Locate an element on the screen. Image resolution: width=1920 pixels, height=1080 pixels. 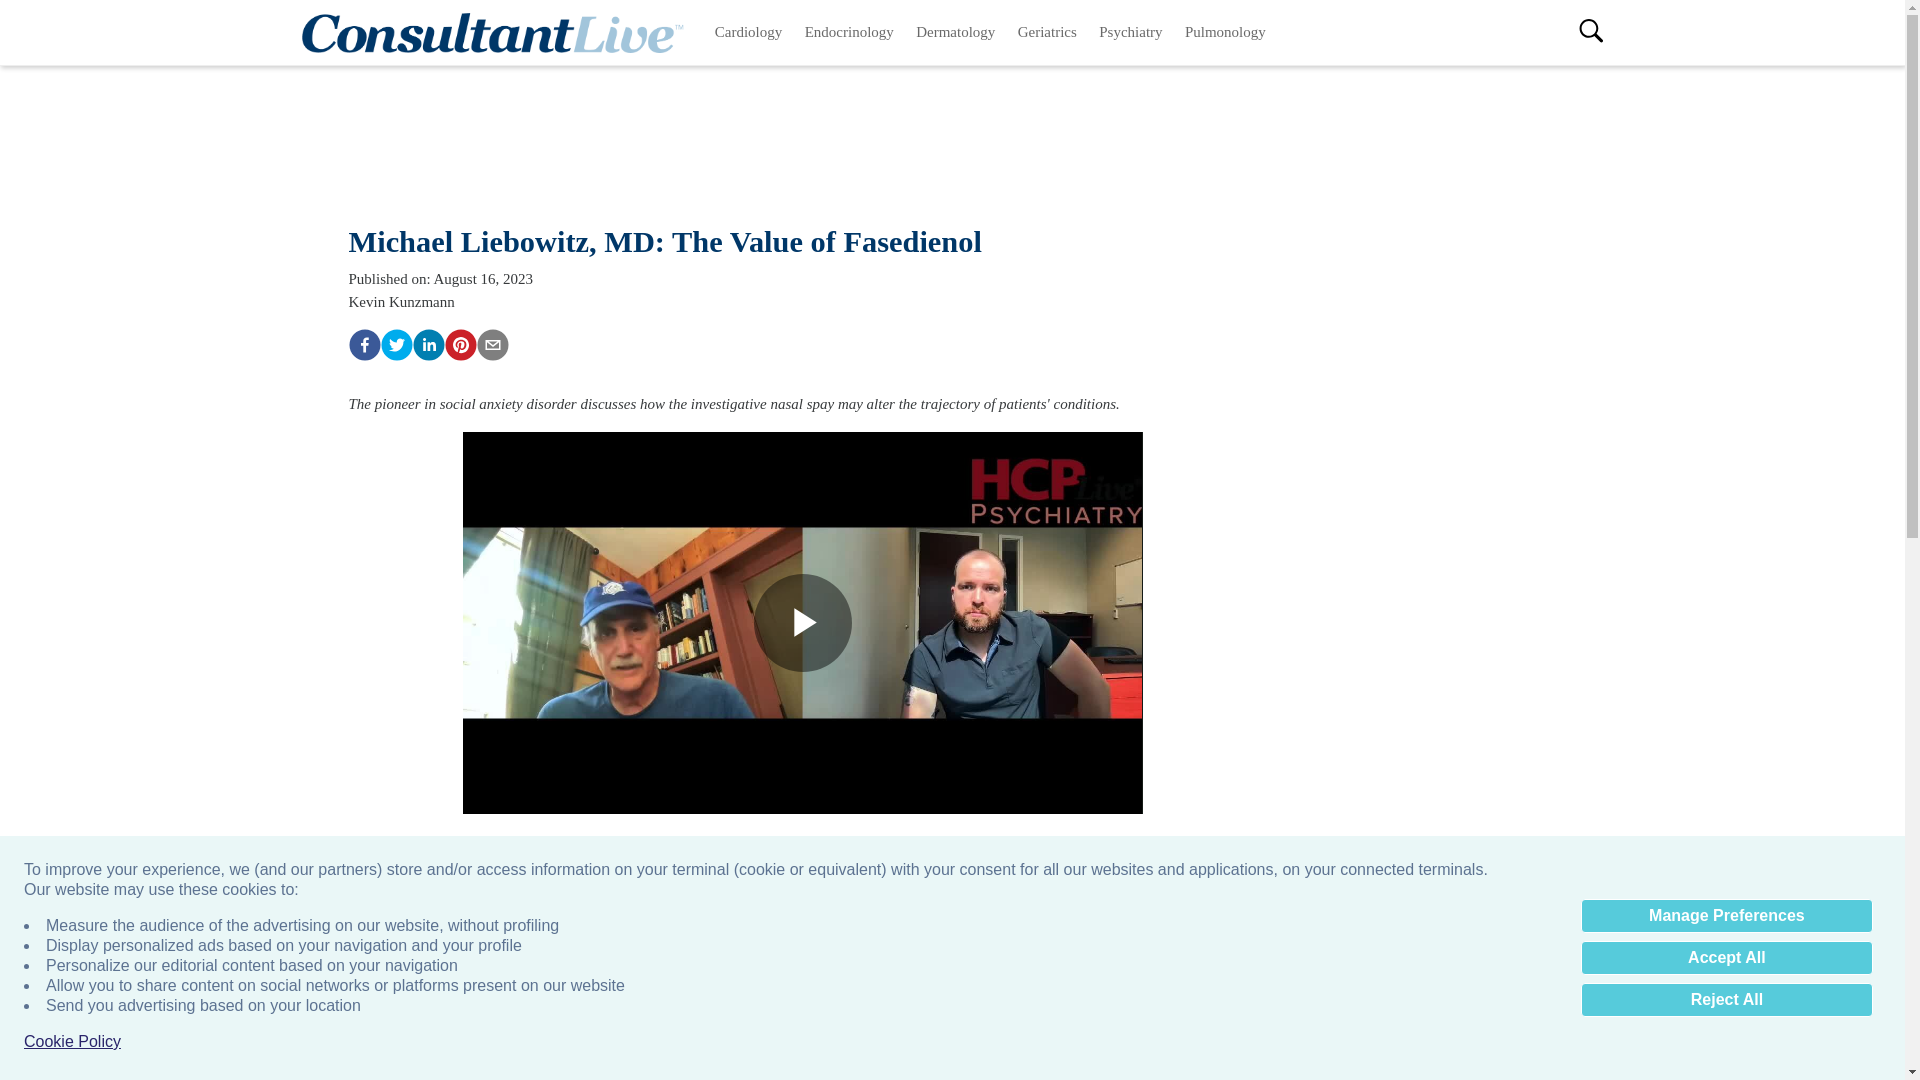
Manage Preferences is located at coordinates (1726, 916).